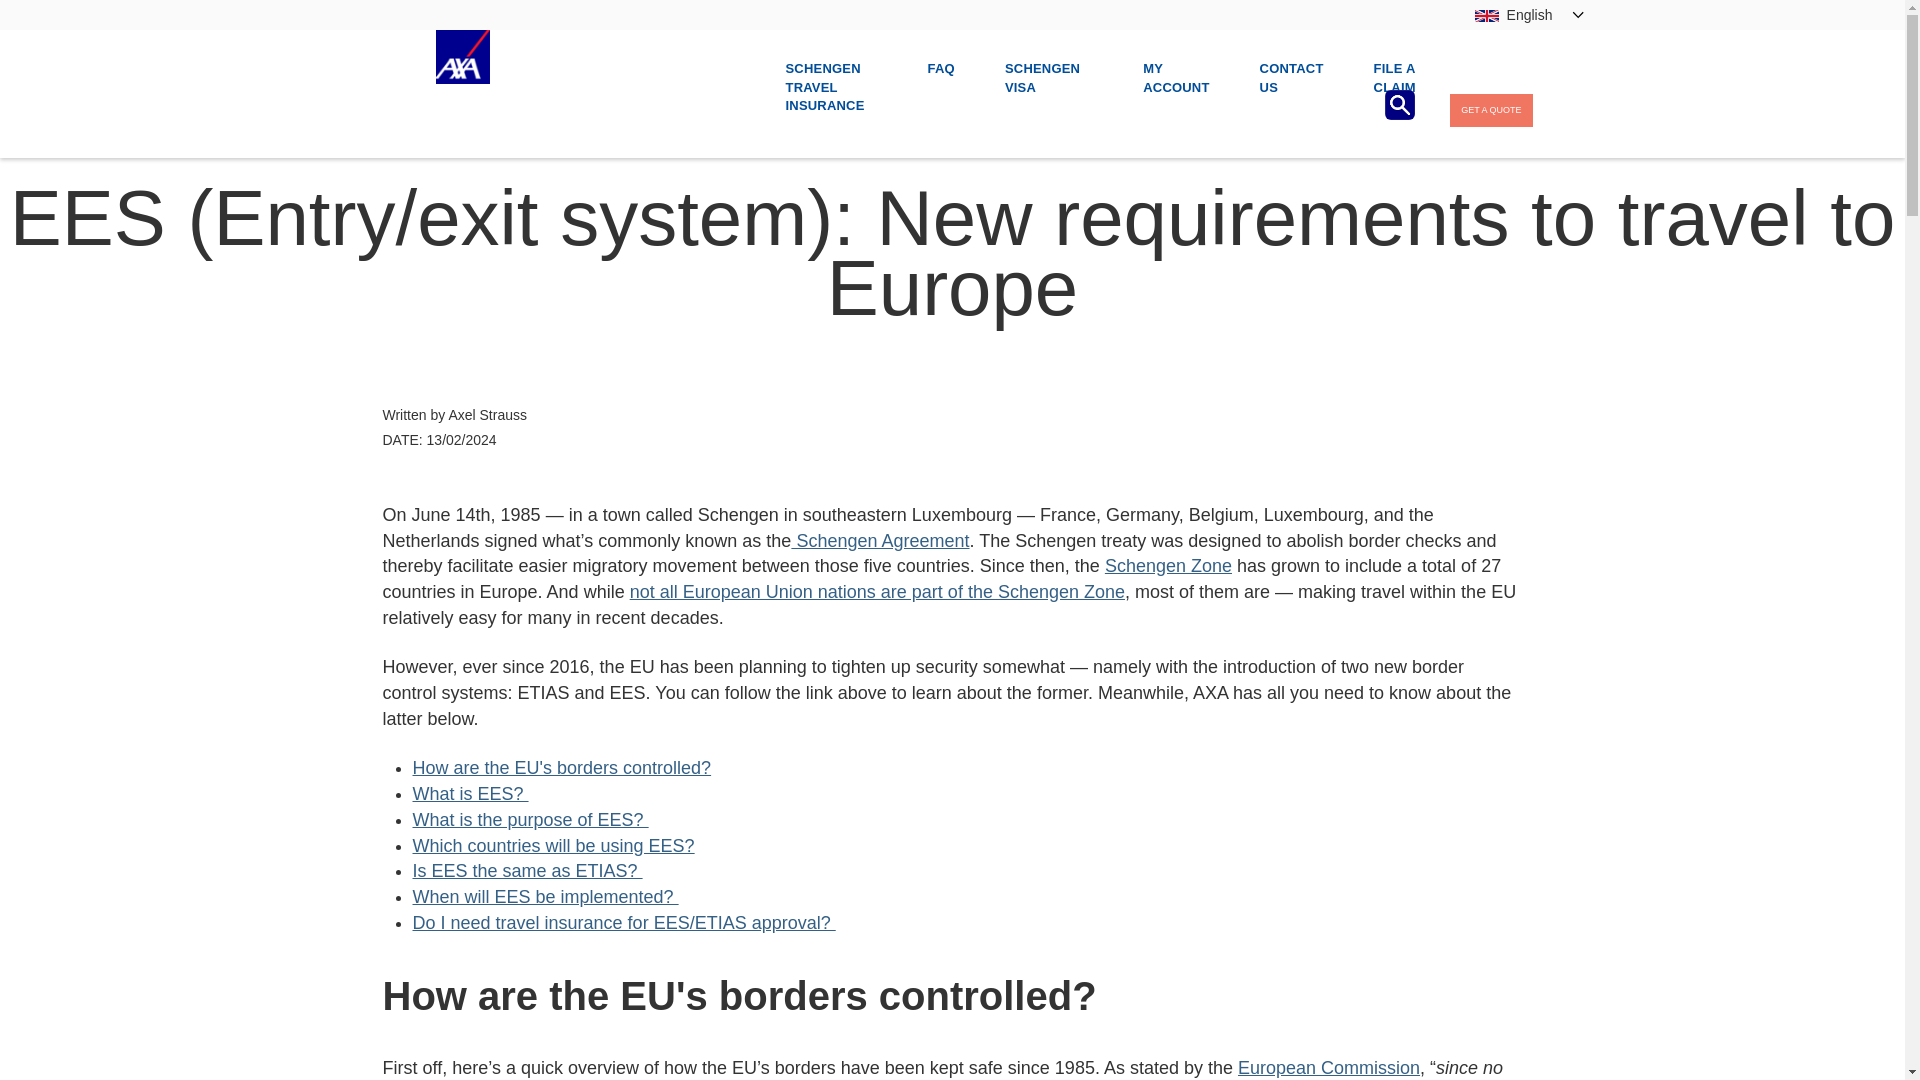 Image resolution: width=1920 pixels, height=1080 pixels. What do you see at coordinates (530, 820) in the screenshot?
I see `What is the purpose of EES? ` at bounding box center [530, 820].